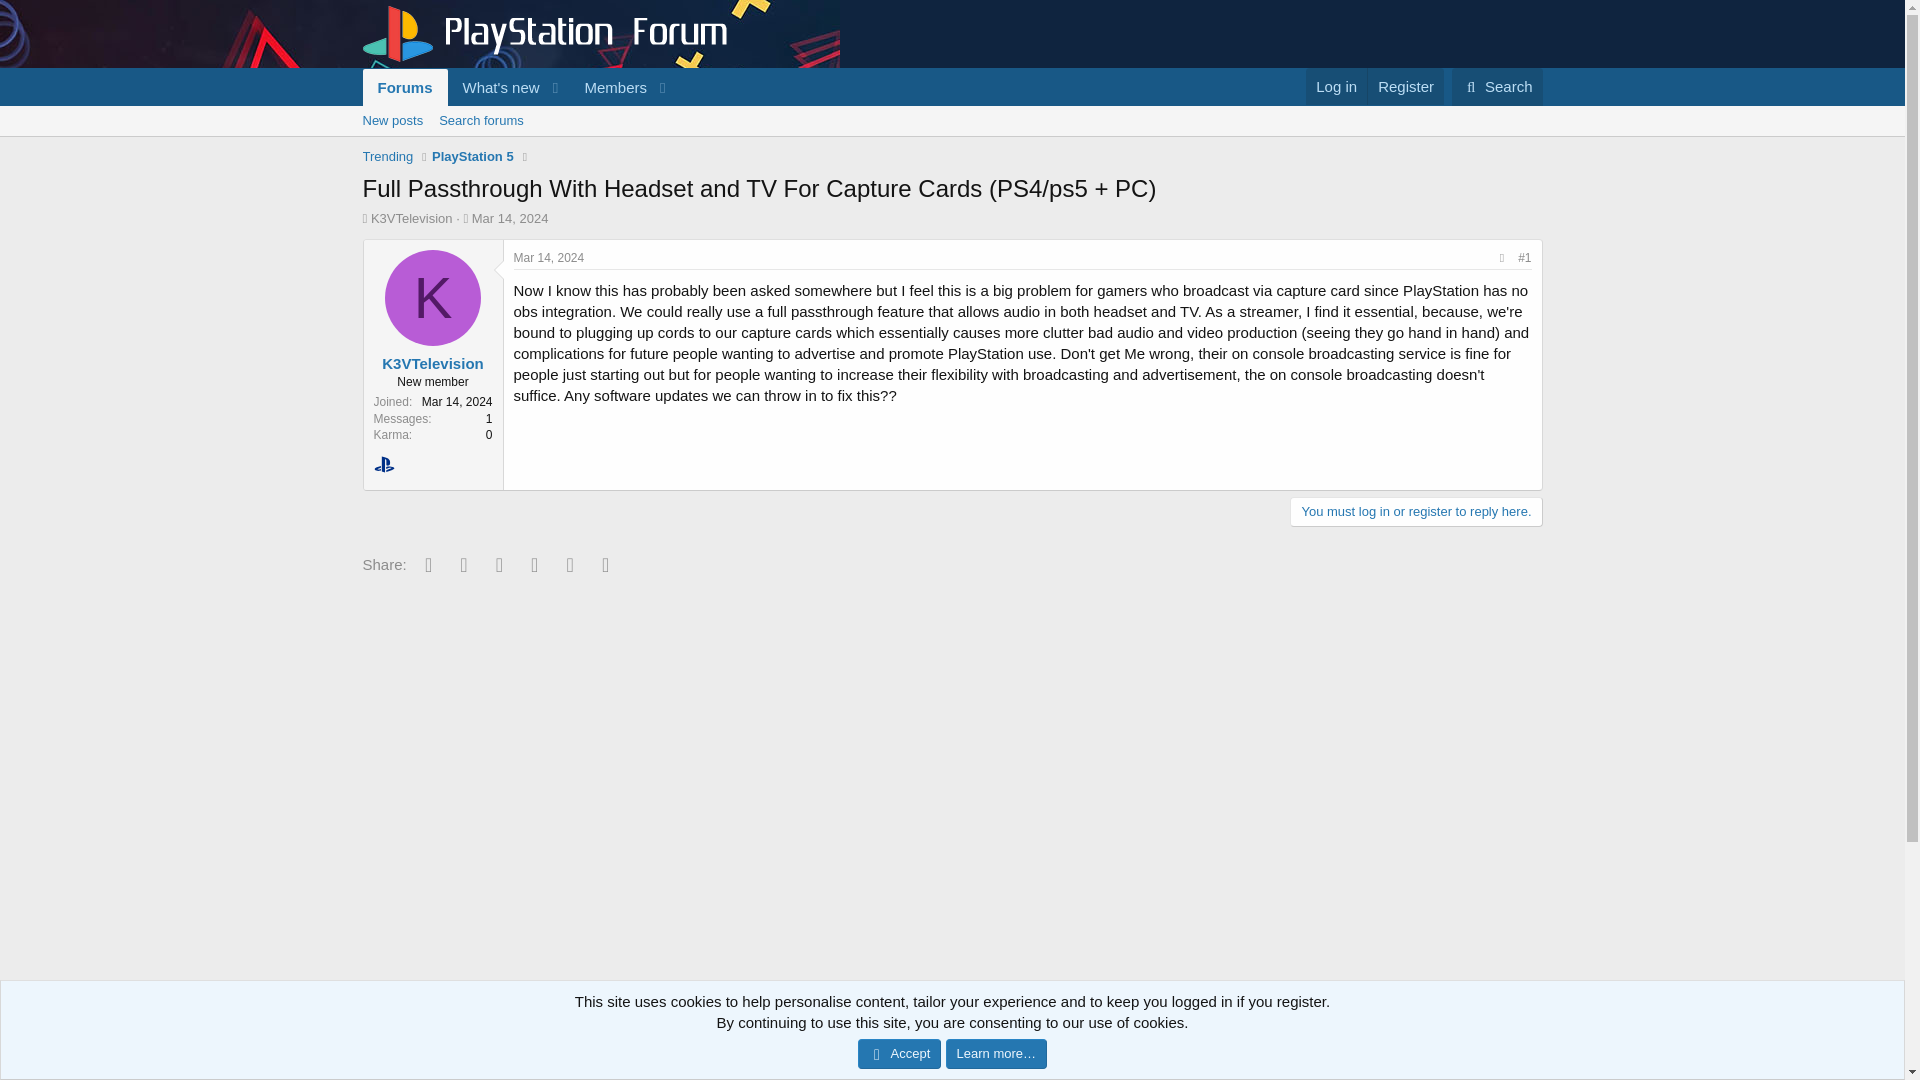 This screenshot has height=1080, width=1920. I want to click on K3VTelevision, so click(432, 363).